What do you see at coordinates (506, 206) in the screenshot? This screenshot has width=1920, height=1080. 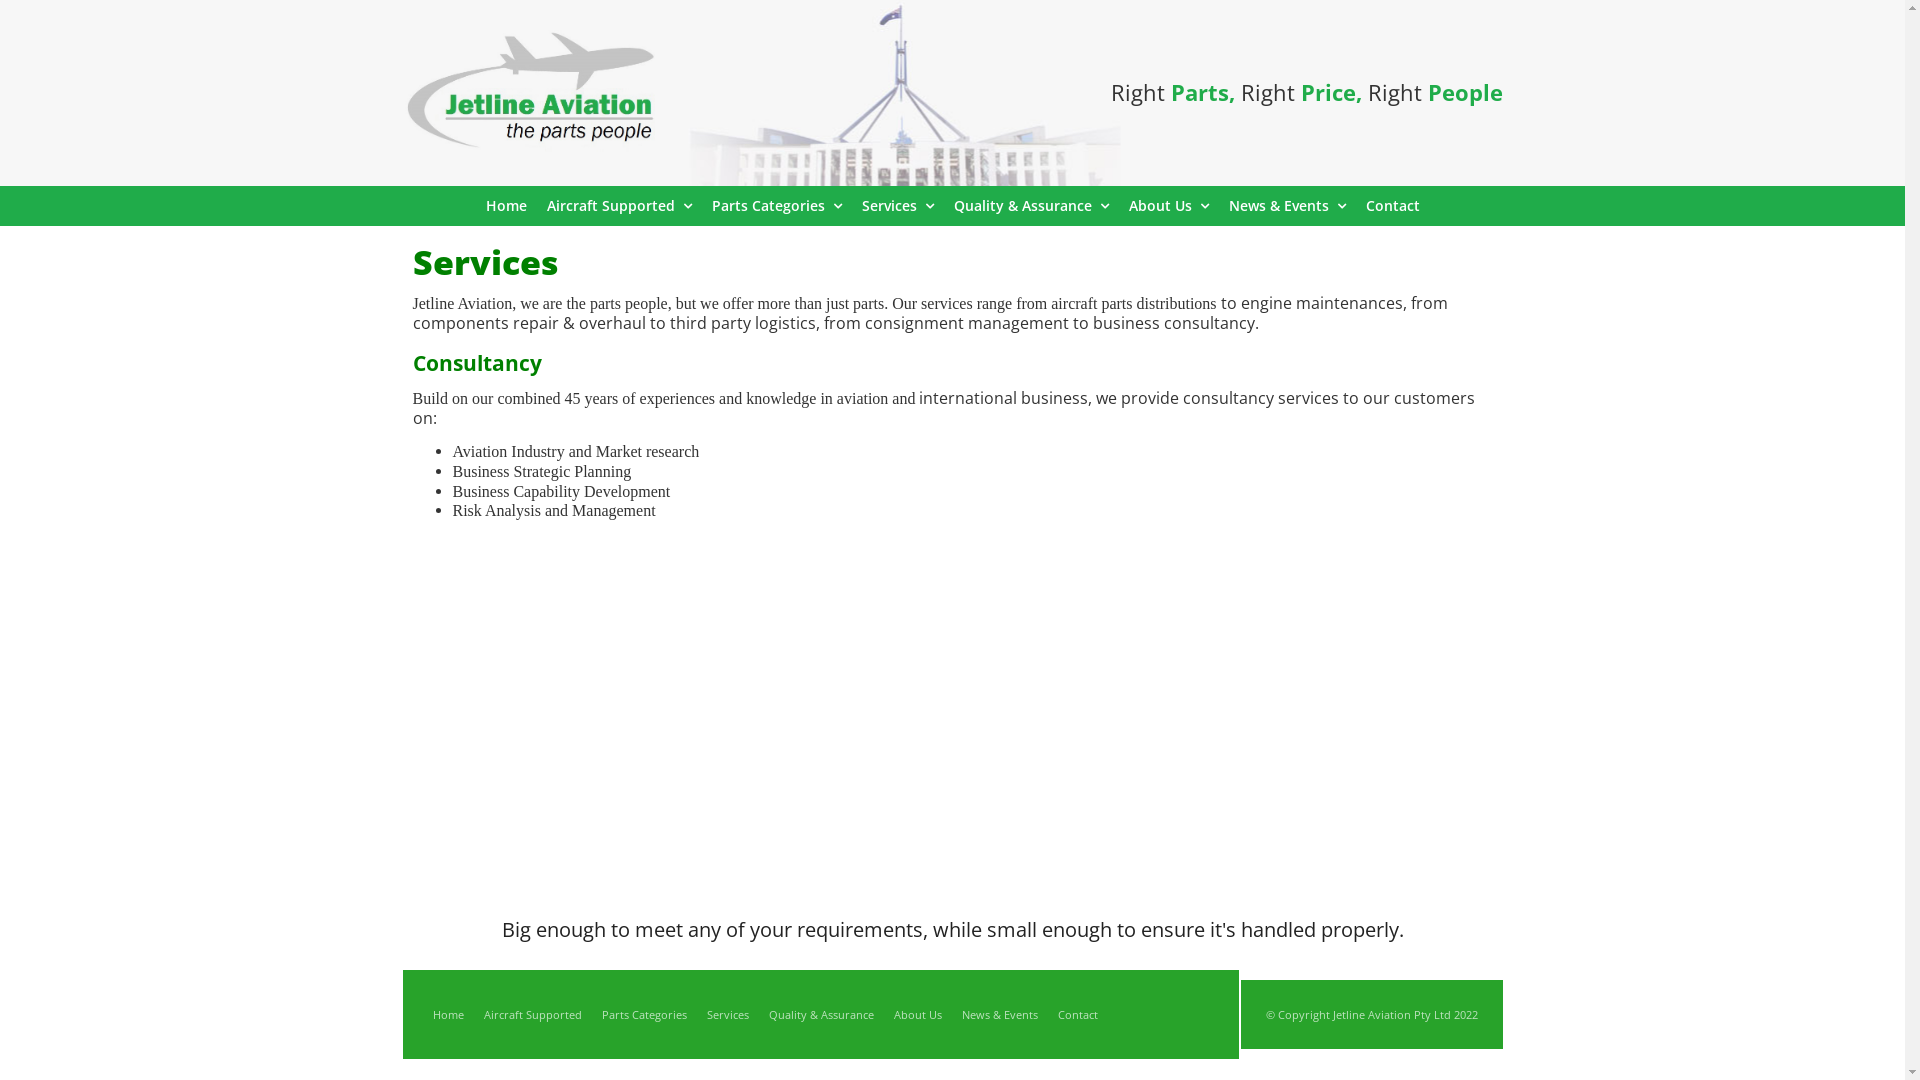 I see `Home` at bounding box center [506, 206].